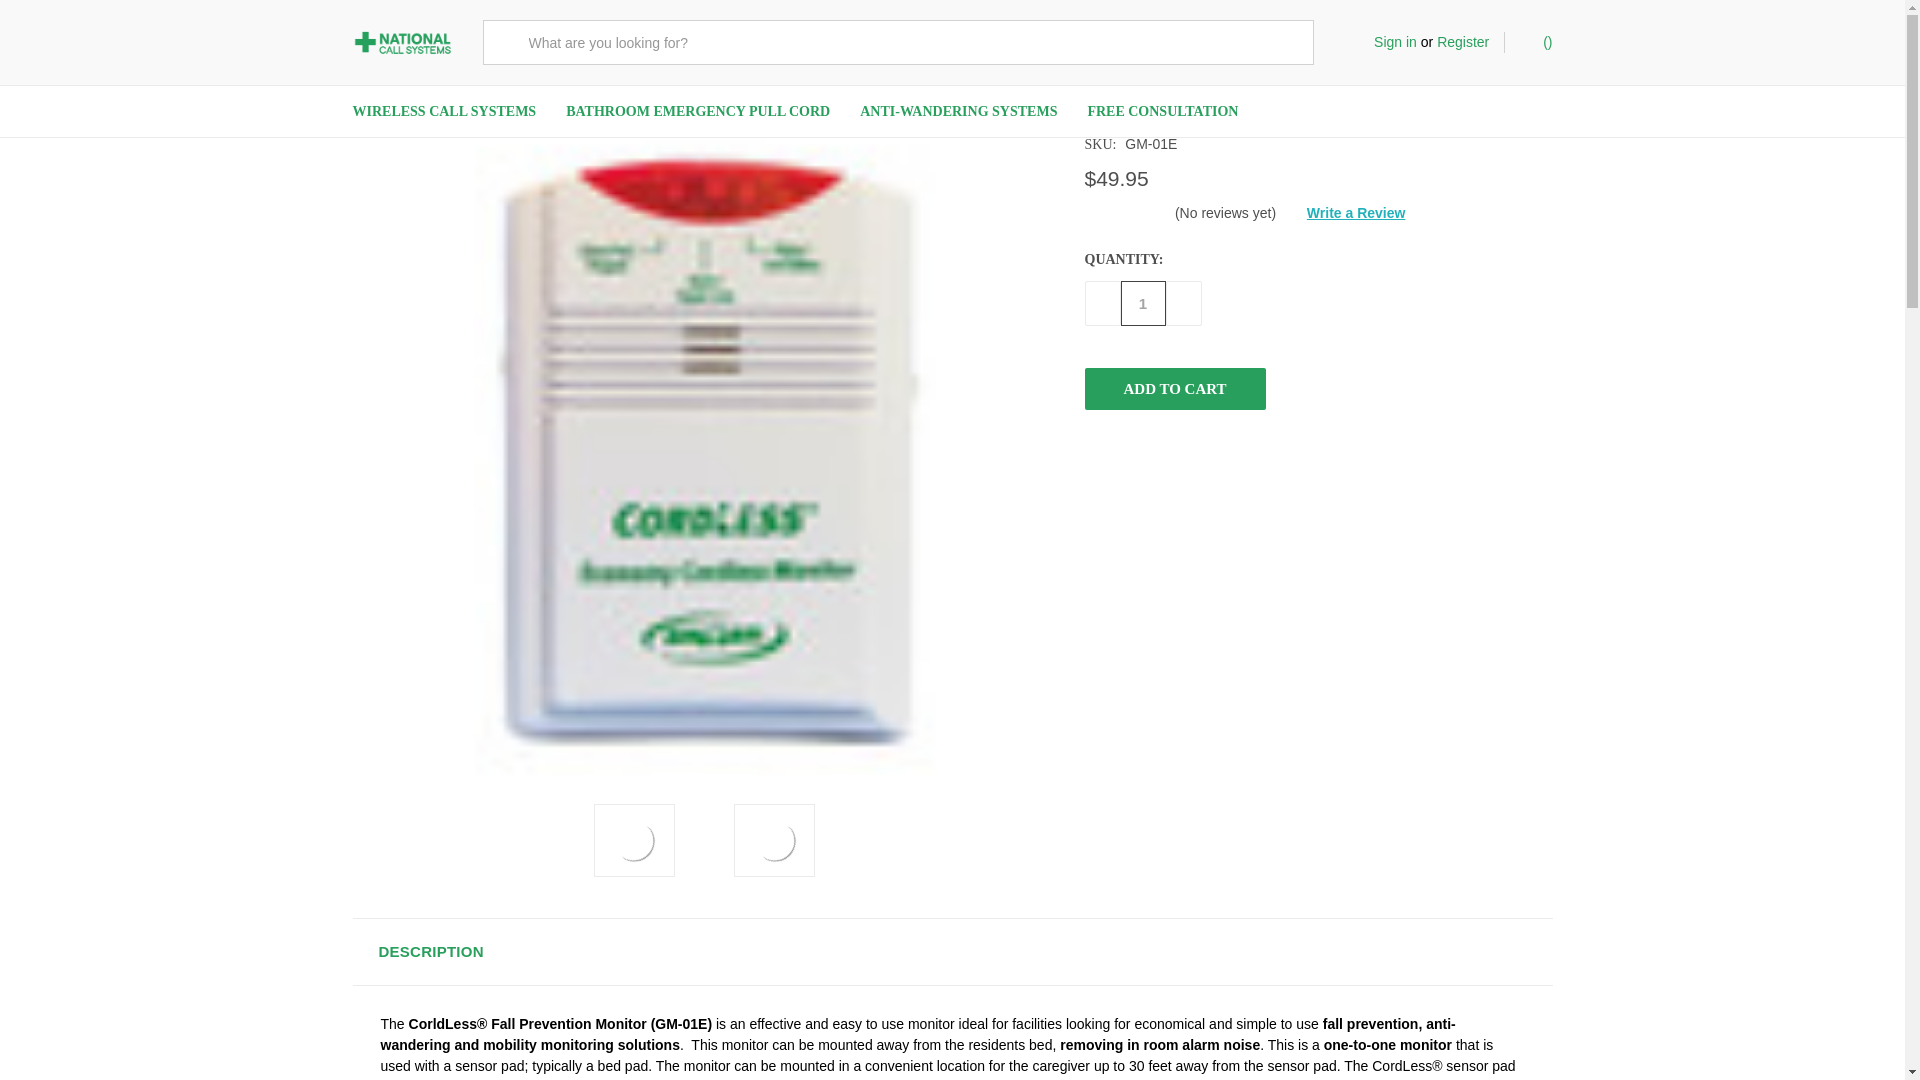  Describe the element at coordinates (1174, 389) in the screenshot. I see `Add to Cart` at that location.